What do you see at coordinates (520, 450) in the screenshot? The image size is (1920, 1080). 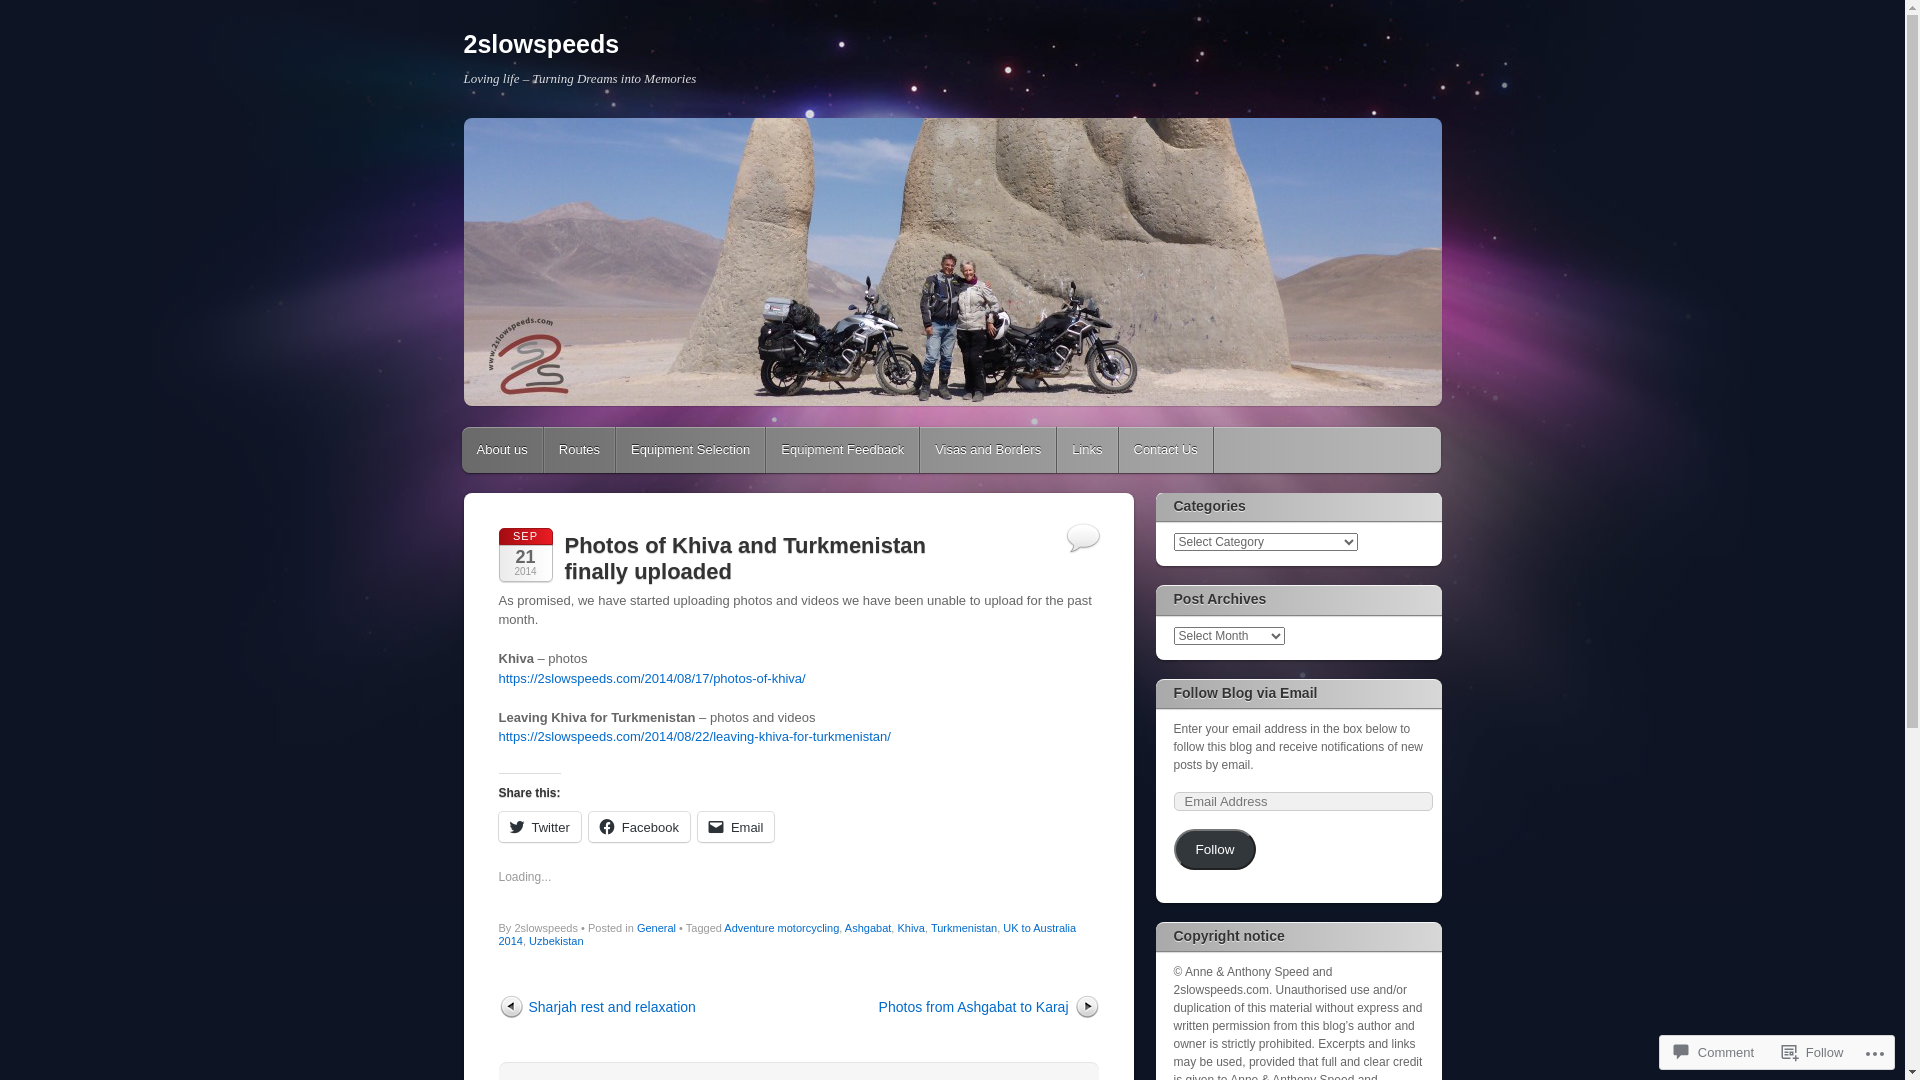 I see `Skip to content` at bounding box center [520, 450].